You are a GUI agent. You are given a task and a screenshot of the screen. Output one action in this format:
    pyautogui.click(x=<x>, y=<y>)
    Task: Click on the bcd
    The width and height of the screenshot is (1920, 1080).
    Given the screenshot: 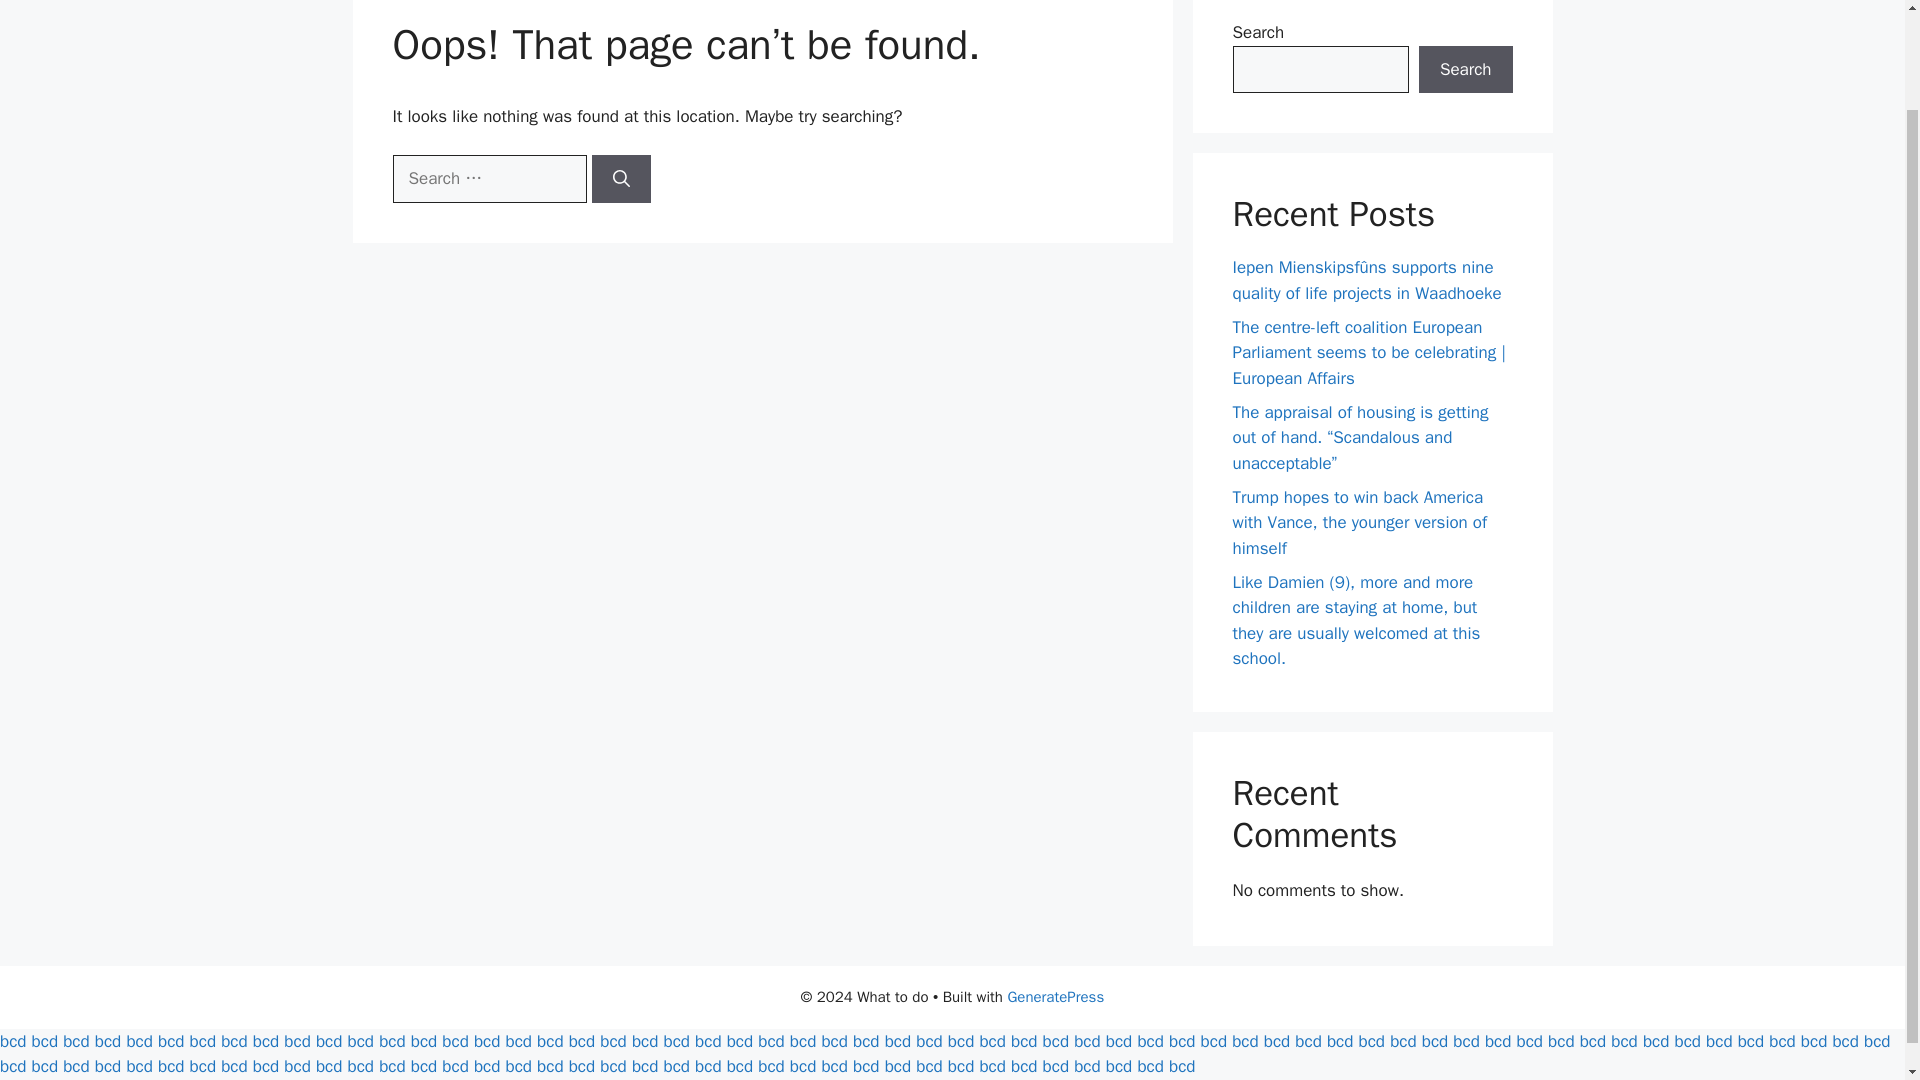 What is the action you would take?
    pyautogui.click(x=486, y=1041)
    